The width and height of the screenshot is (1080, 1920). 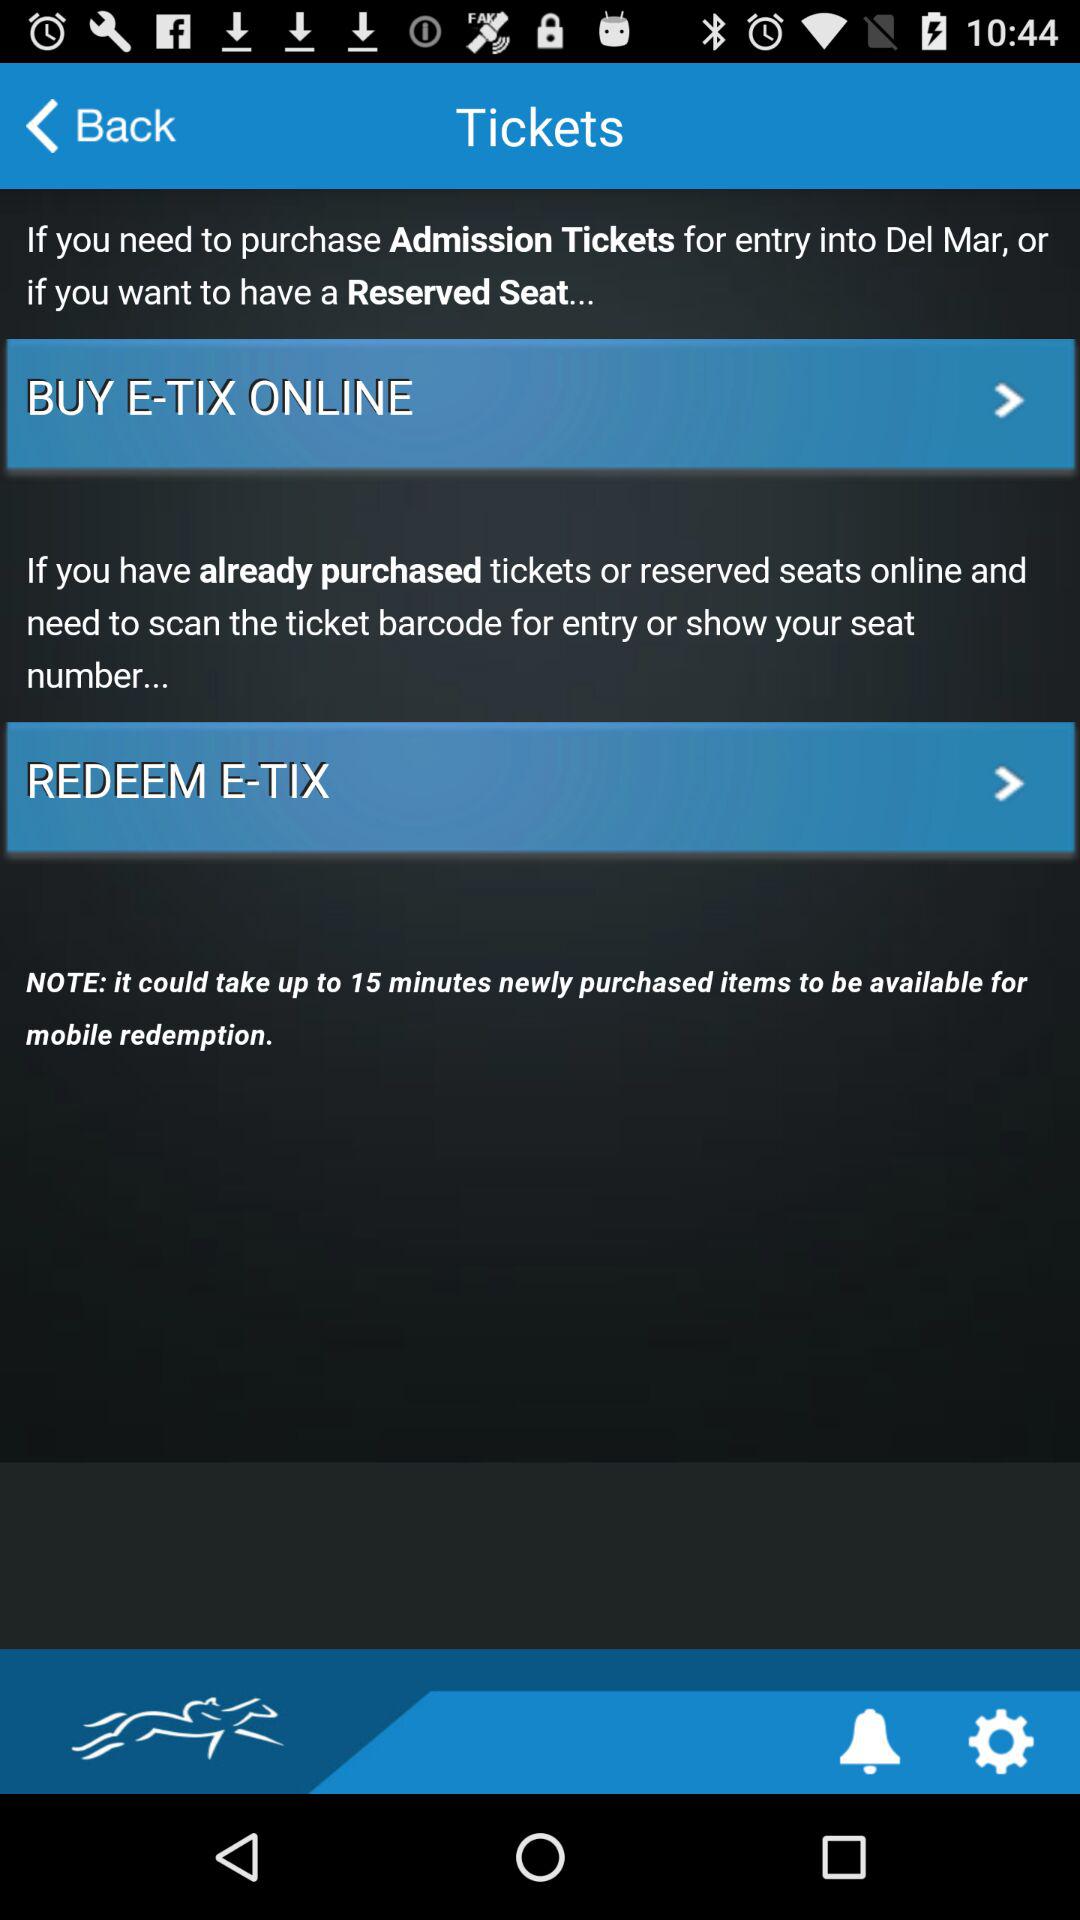 What do you see at coordinates (102, 126) in the screenshot?
I see `go back` at bounding box center [102, 126].